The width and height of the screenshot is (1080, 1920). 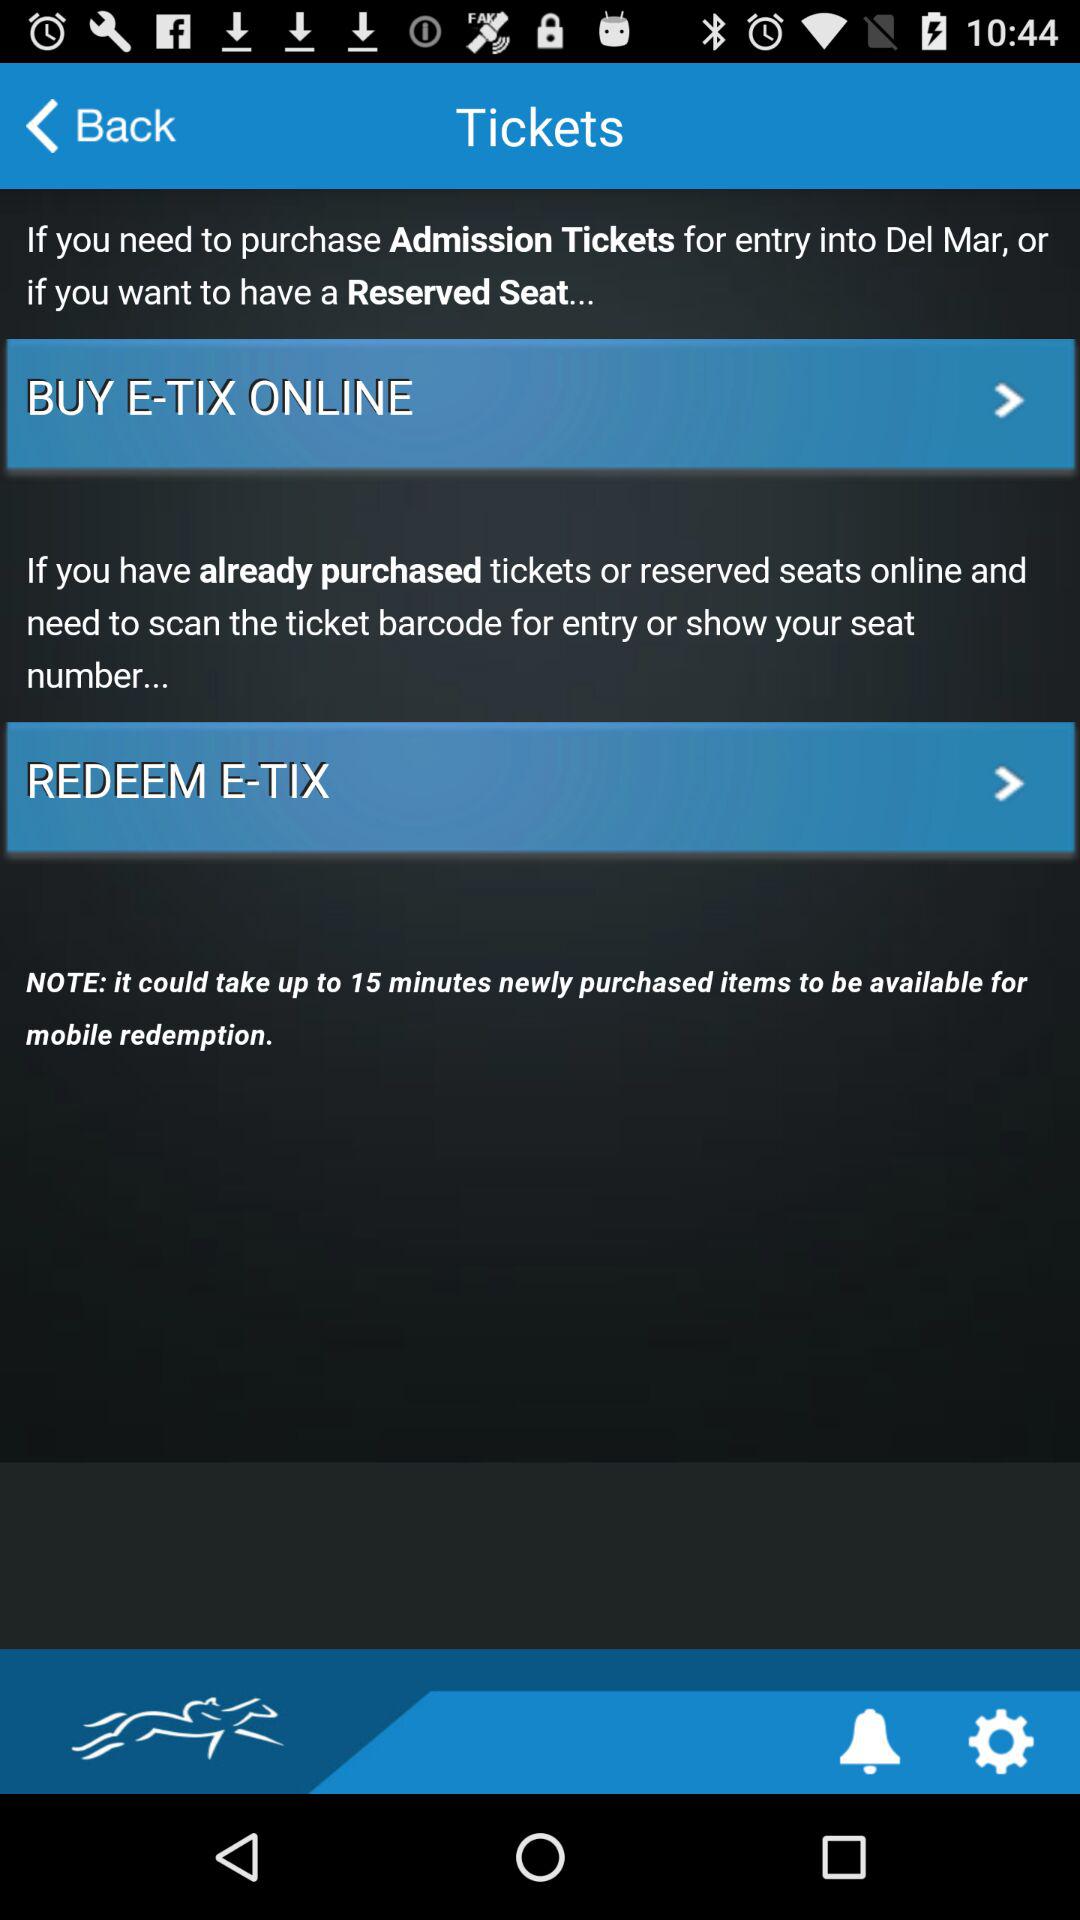 What do you see at coordinates (102, 126) in the screenshot?
I see `go back` at bounding box center [102, 126].